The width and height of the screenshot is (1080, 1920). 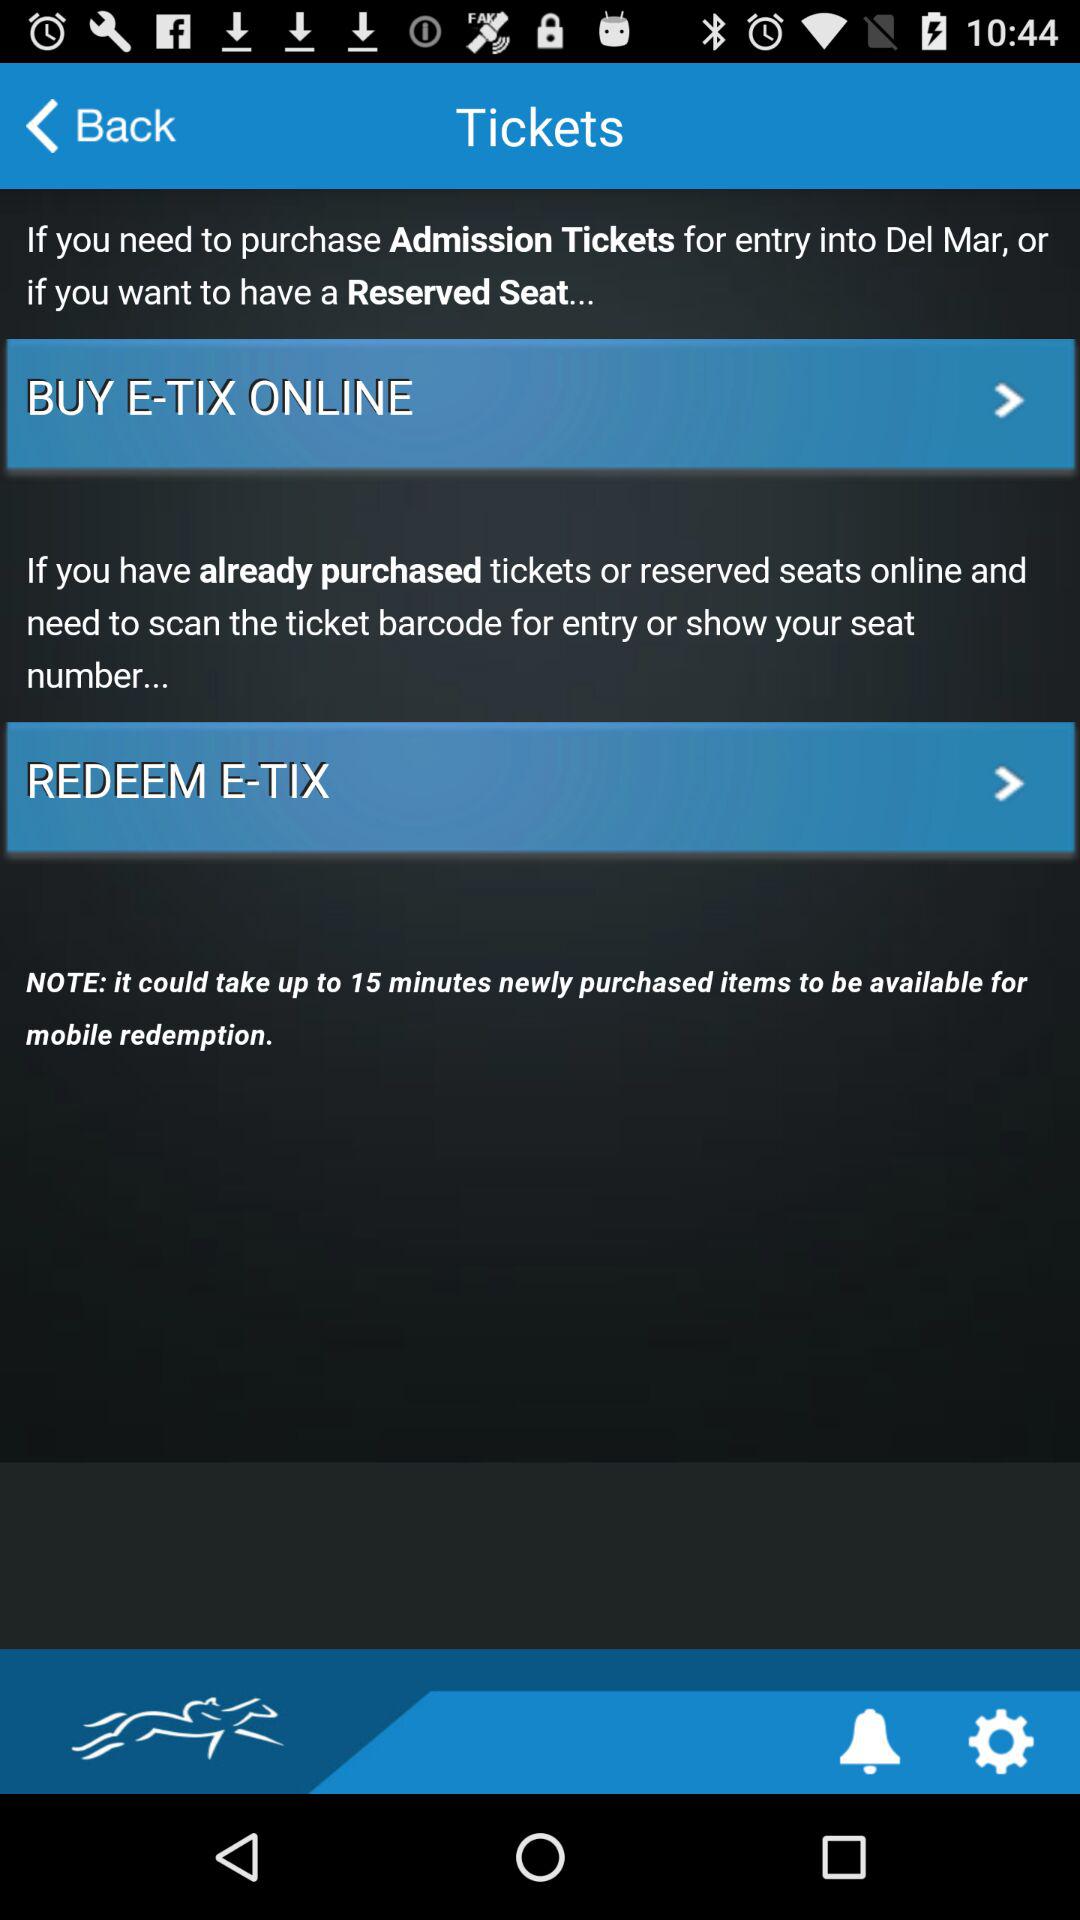 What do you see at coordinates (102, 126) in the screenshot?
I see `go back` at bounding box center [102, 126].